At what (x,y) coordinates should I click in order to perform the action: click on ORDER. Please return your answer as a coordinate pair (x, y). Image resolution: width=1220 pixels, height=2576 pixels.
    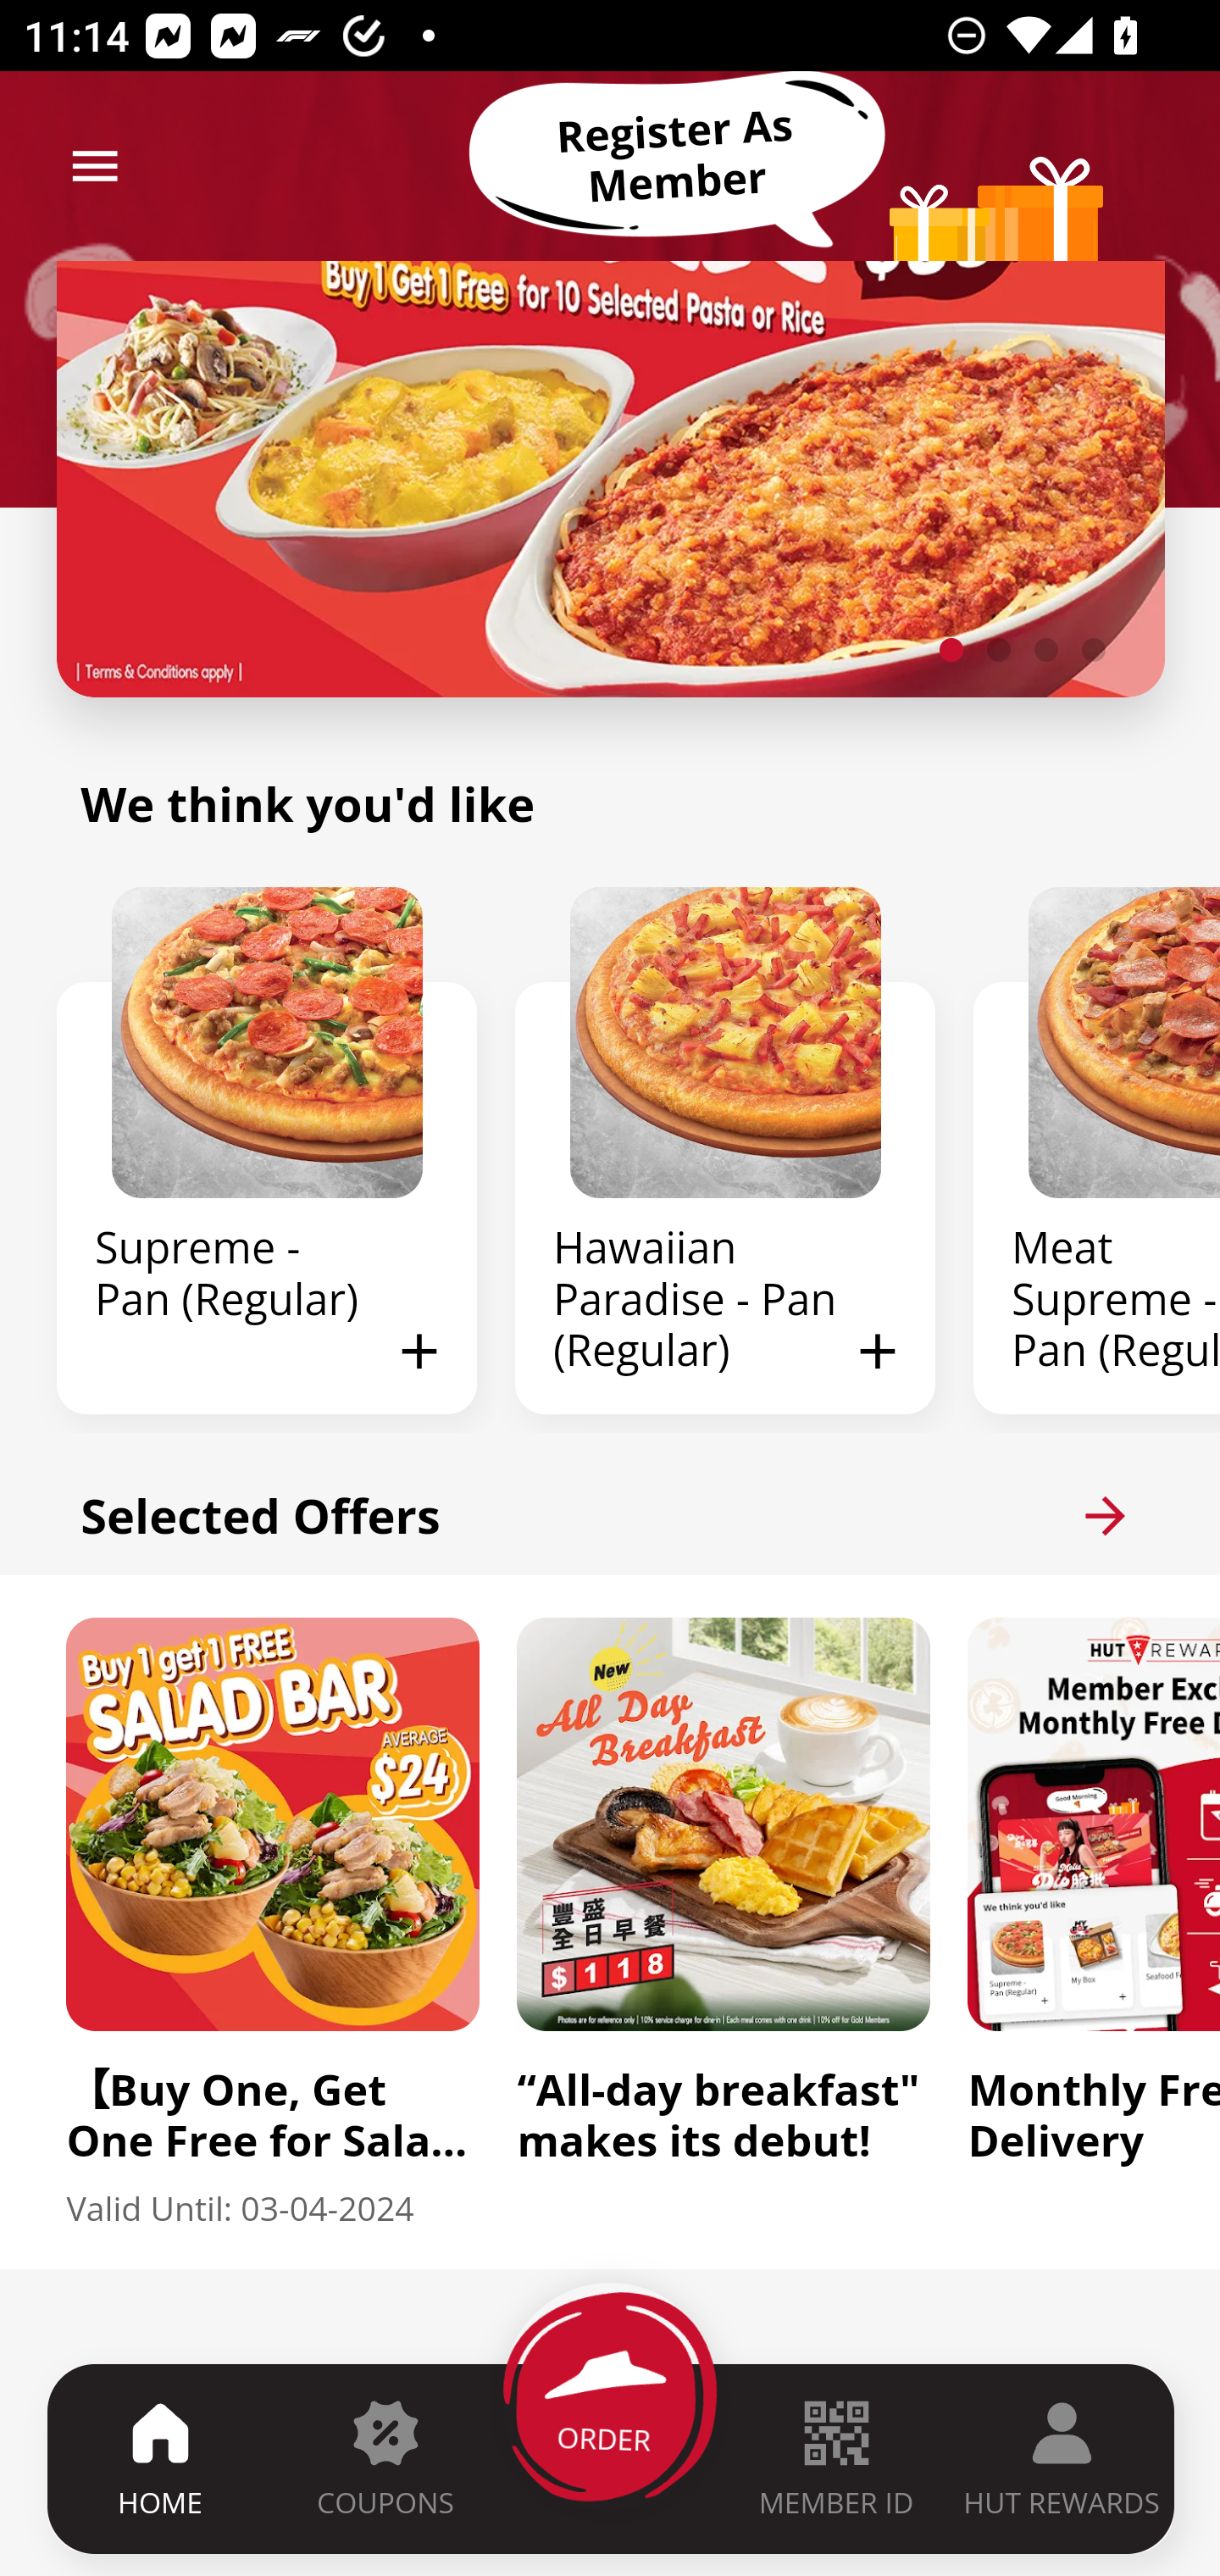
    Looking at the image, I should click on (612, 2458).